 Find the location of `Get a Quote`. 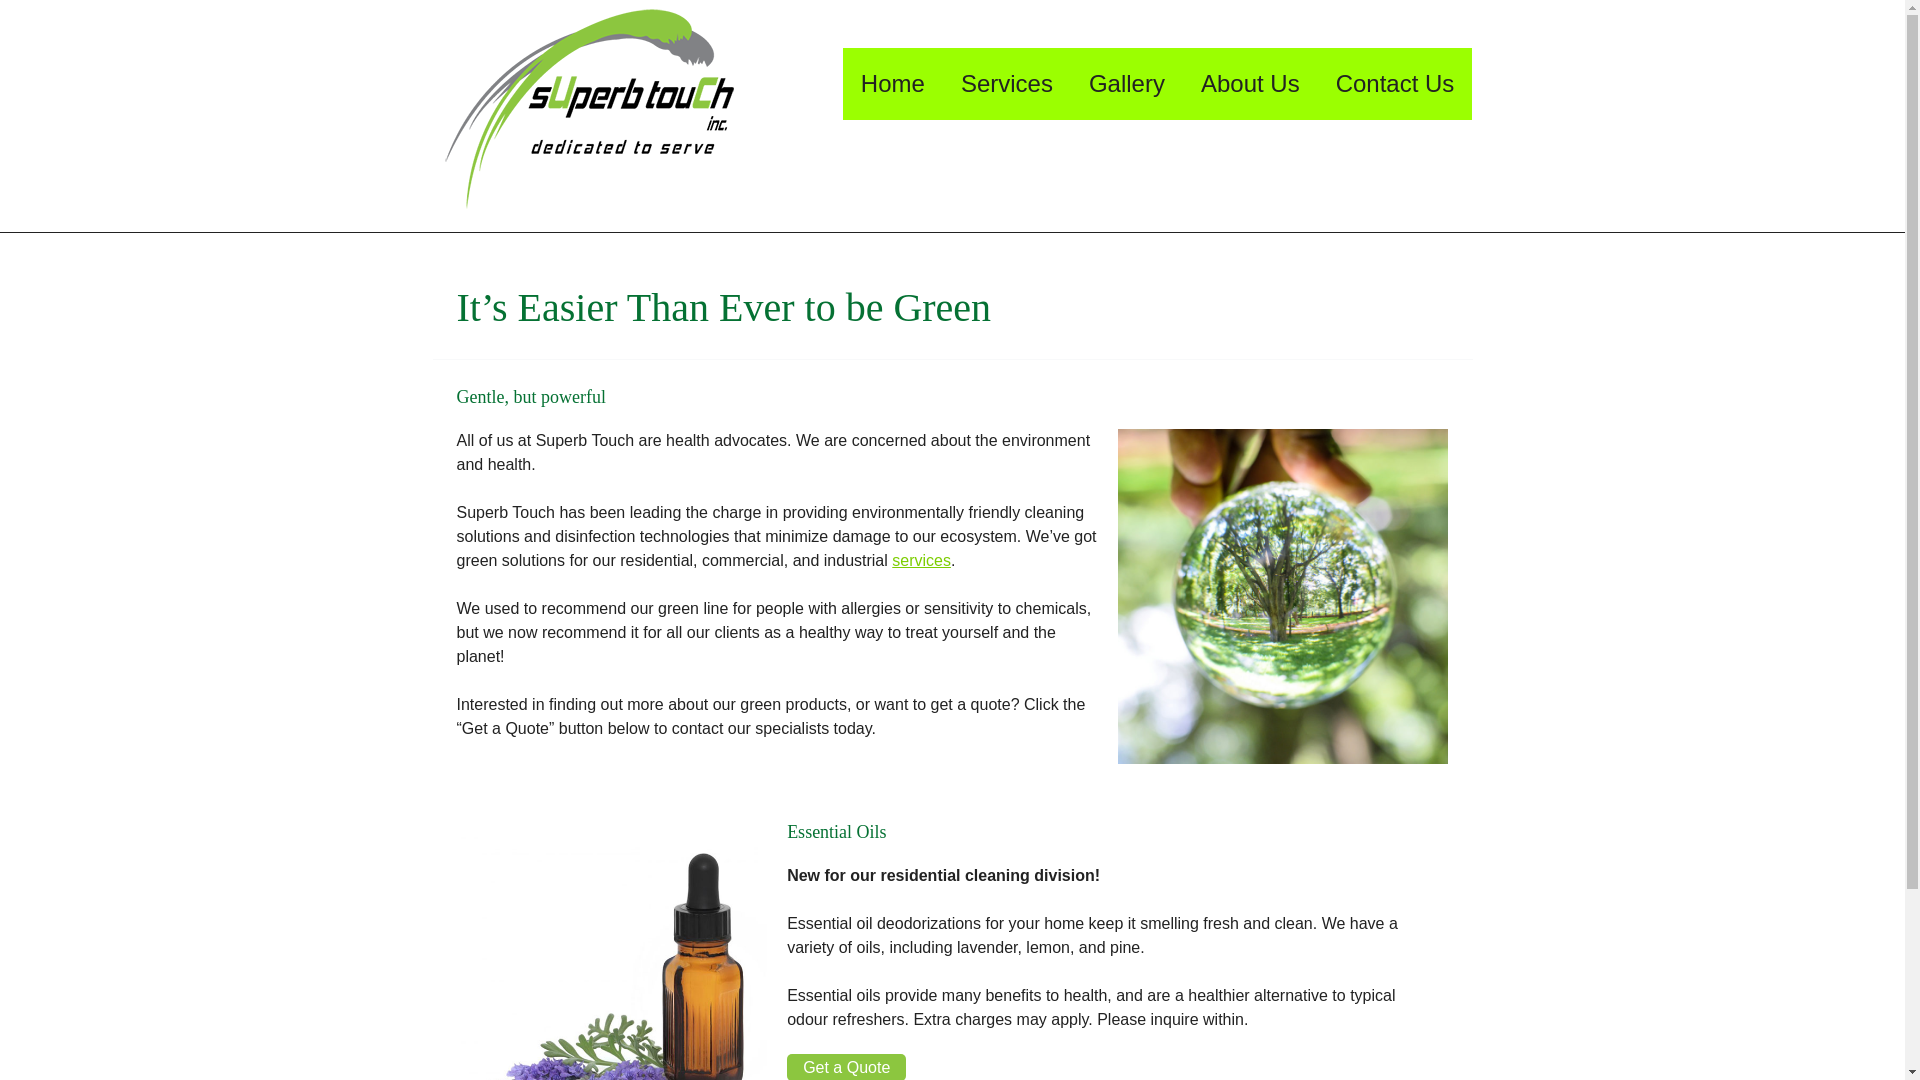

Get a Quote is located at coordinates (846, 1067).